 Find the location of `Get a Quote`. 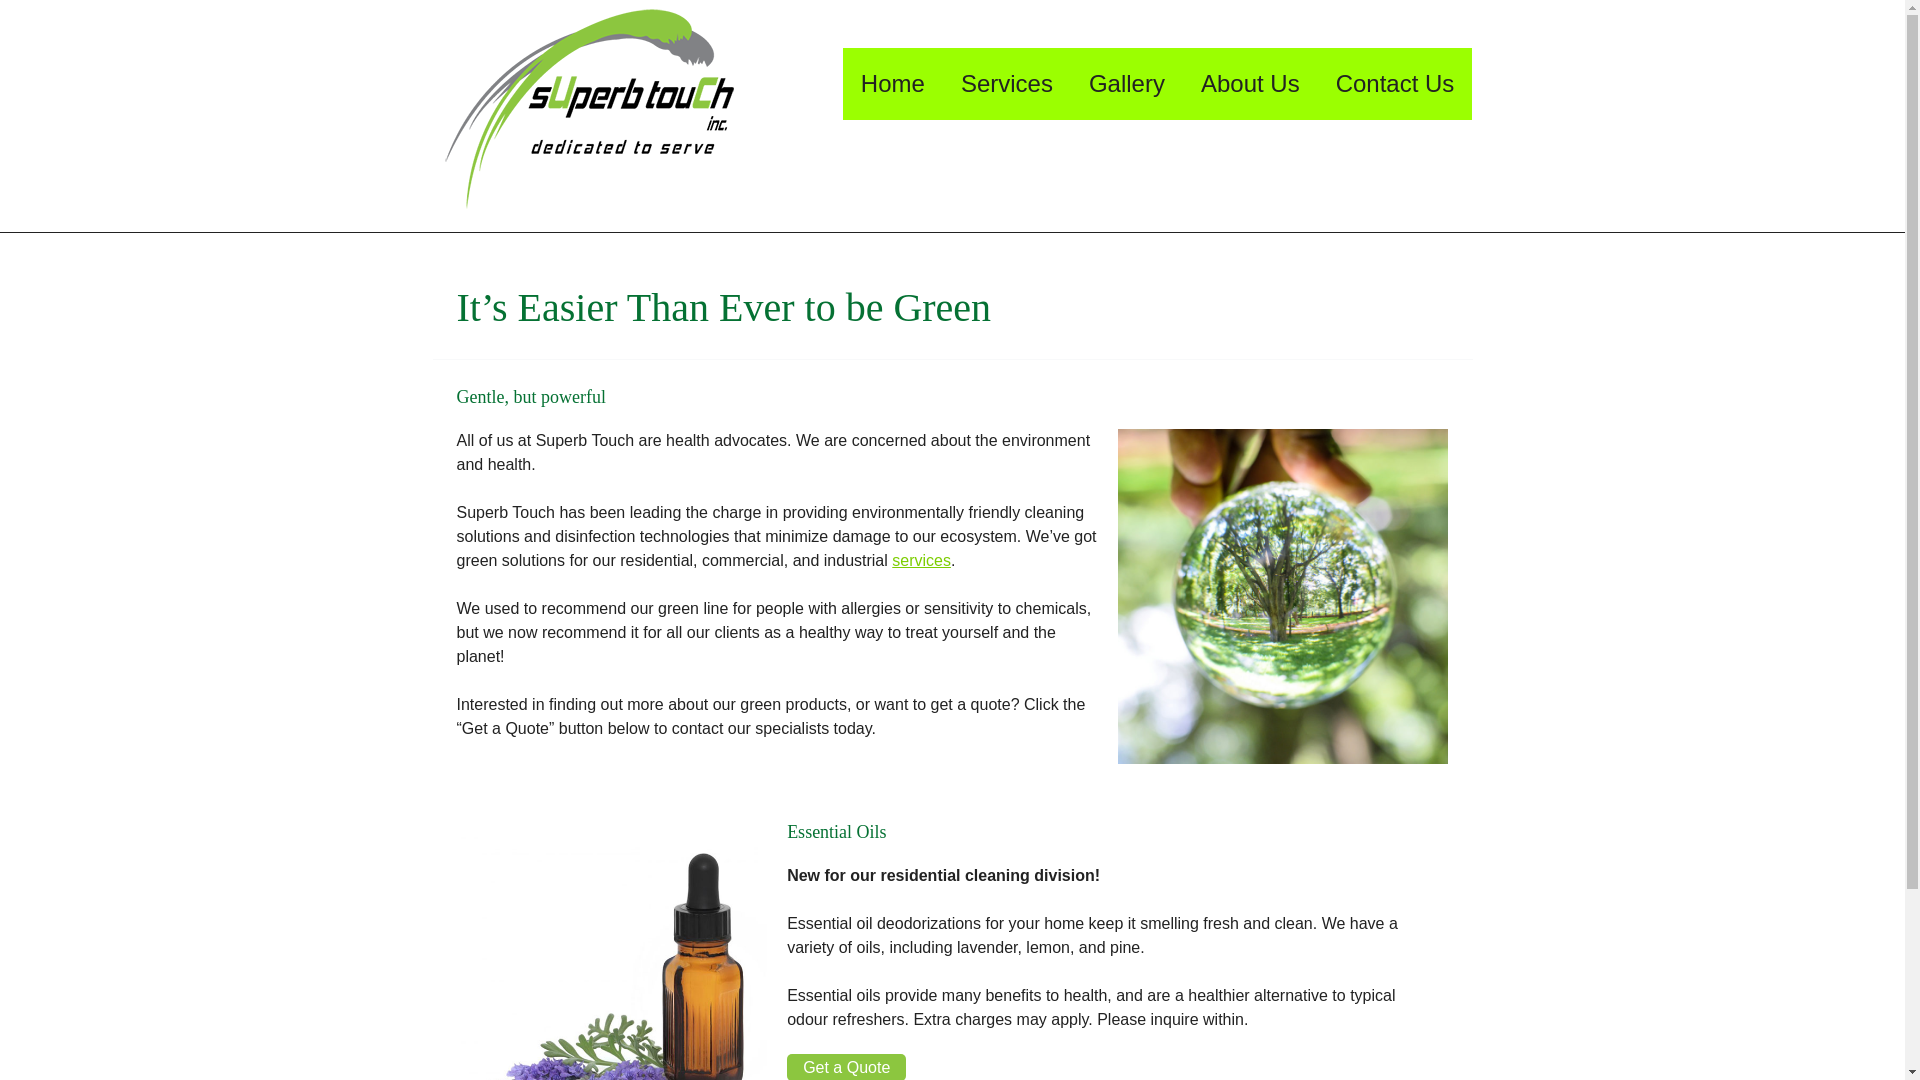

Get a Quote is located at coordinates (846, 1067).